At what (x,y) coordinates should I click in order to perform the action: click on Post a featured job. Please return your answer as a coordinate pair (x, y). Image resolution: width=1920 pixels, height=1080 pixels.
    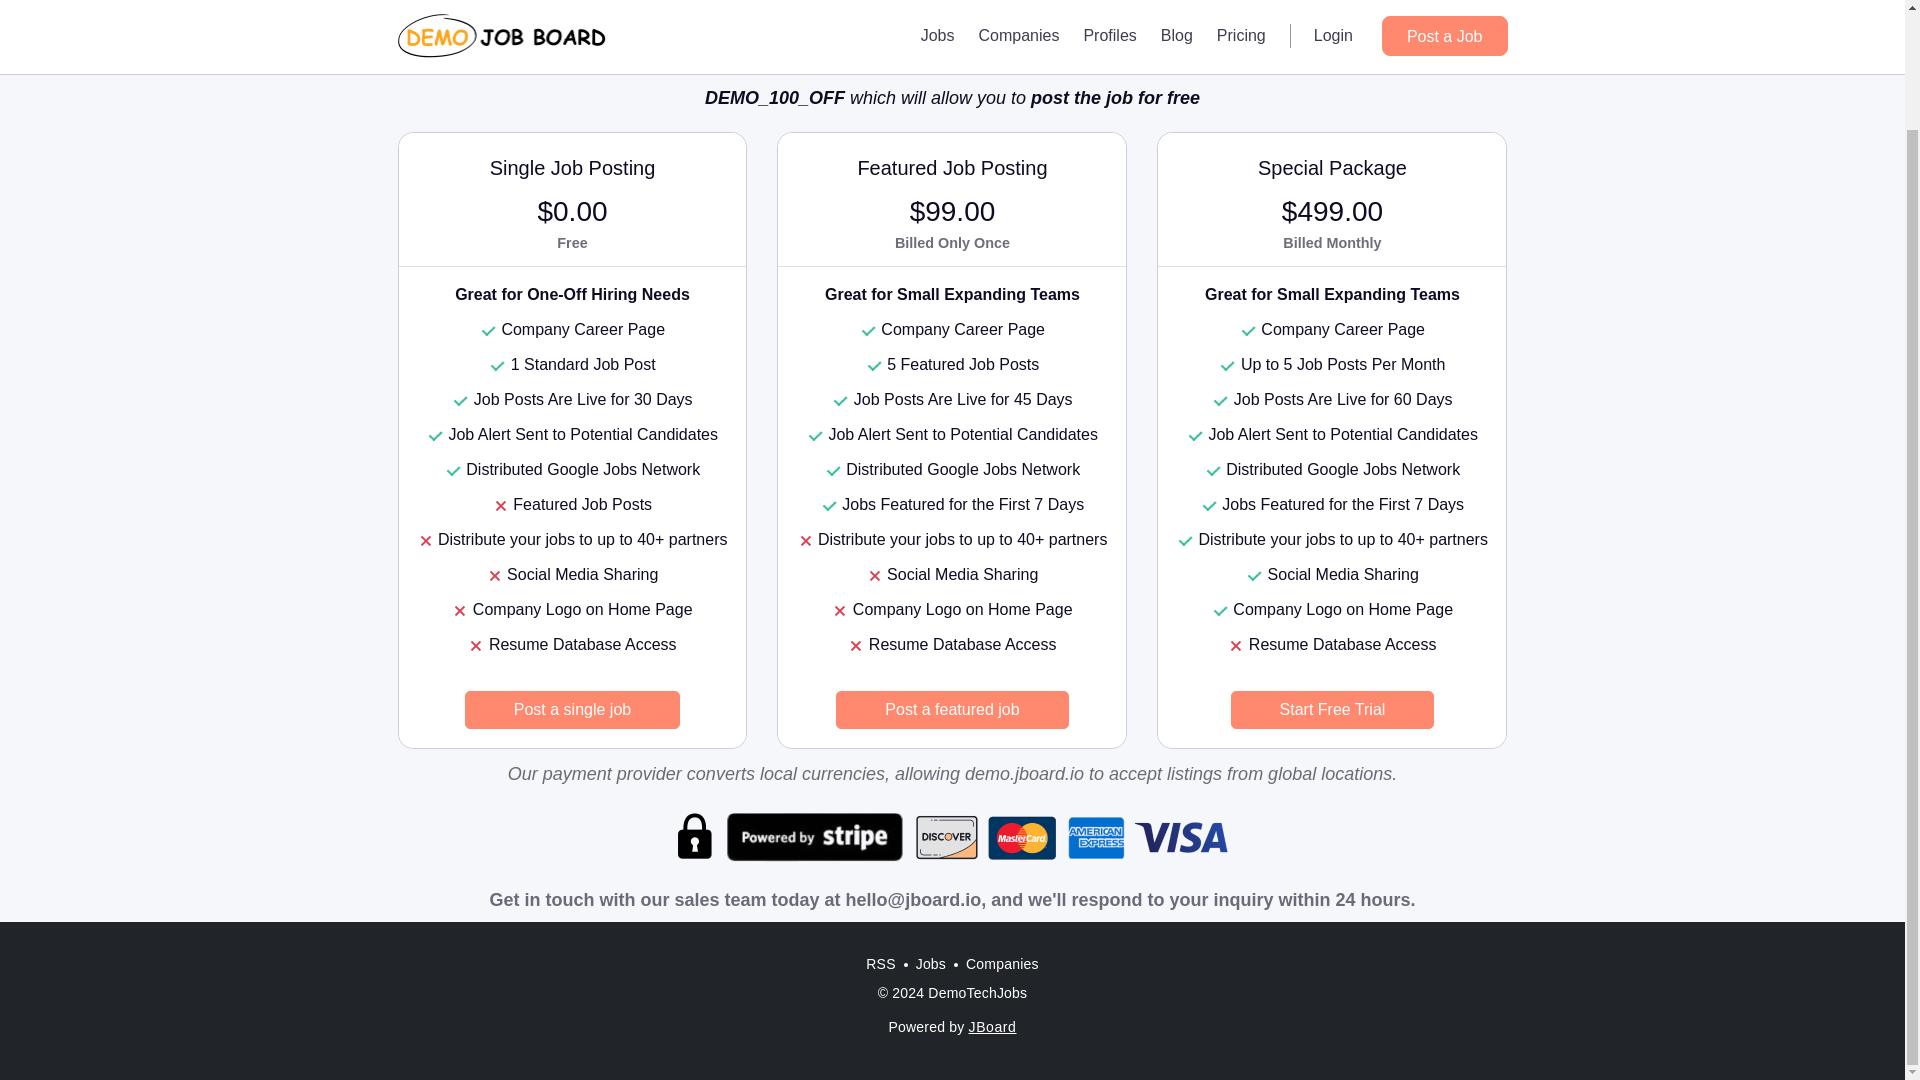
    Looking at the image, I should click on (951, 710).